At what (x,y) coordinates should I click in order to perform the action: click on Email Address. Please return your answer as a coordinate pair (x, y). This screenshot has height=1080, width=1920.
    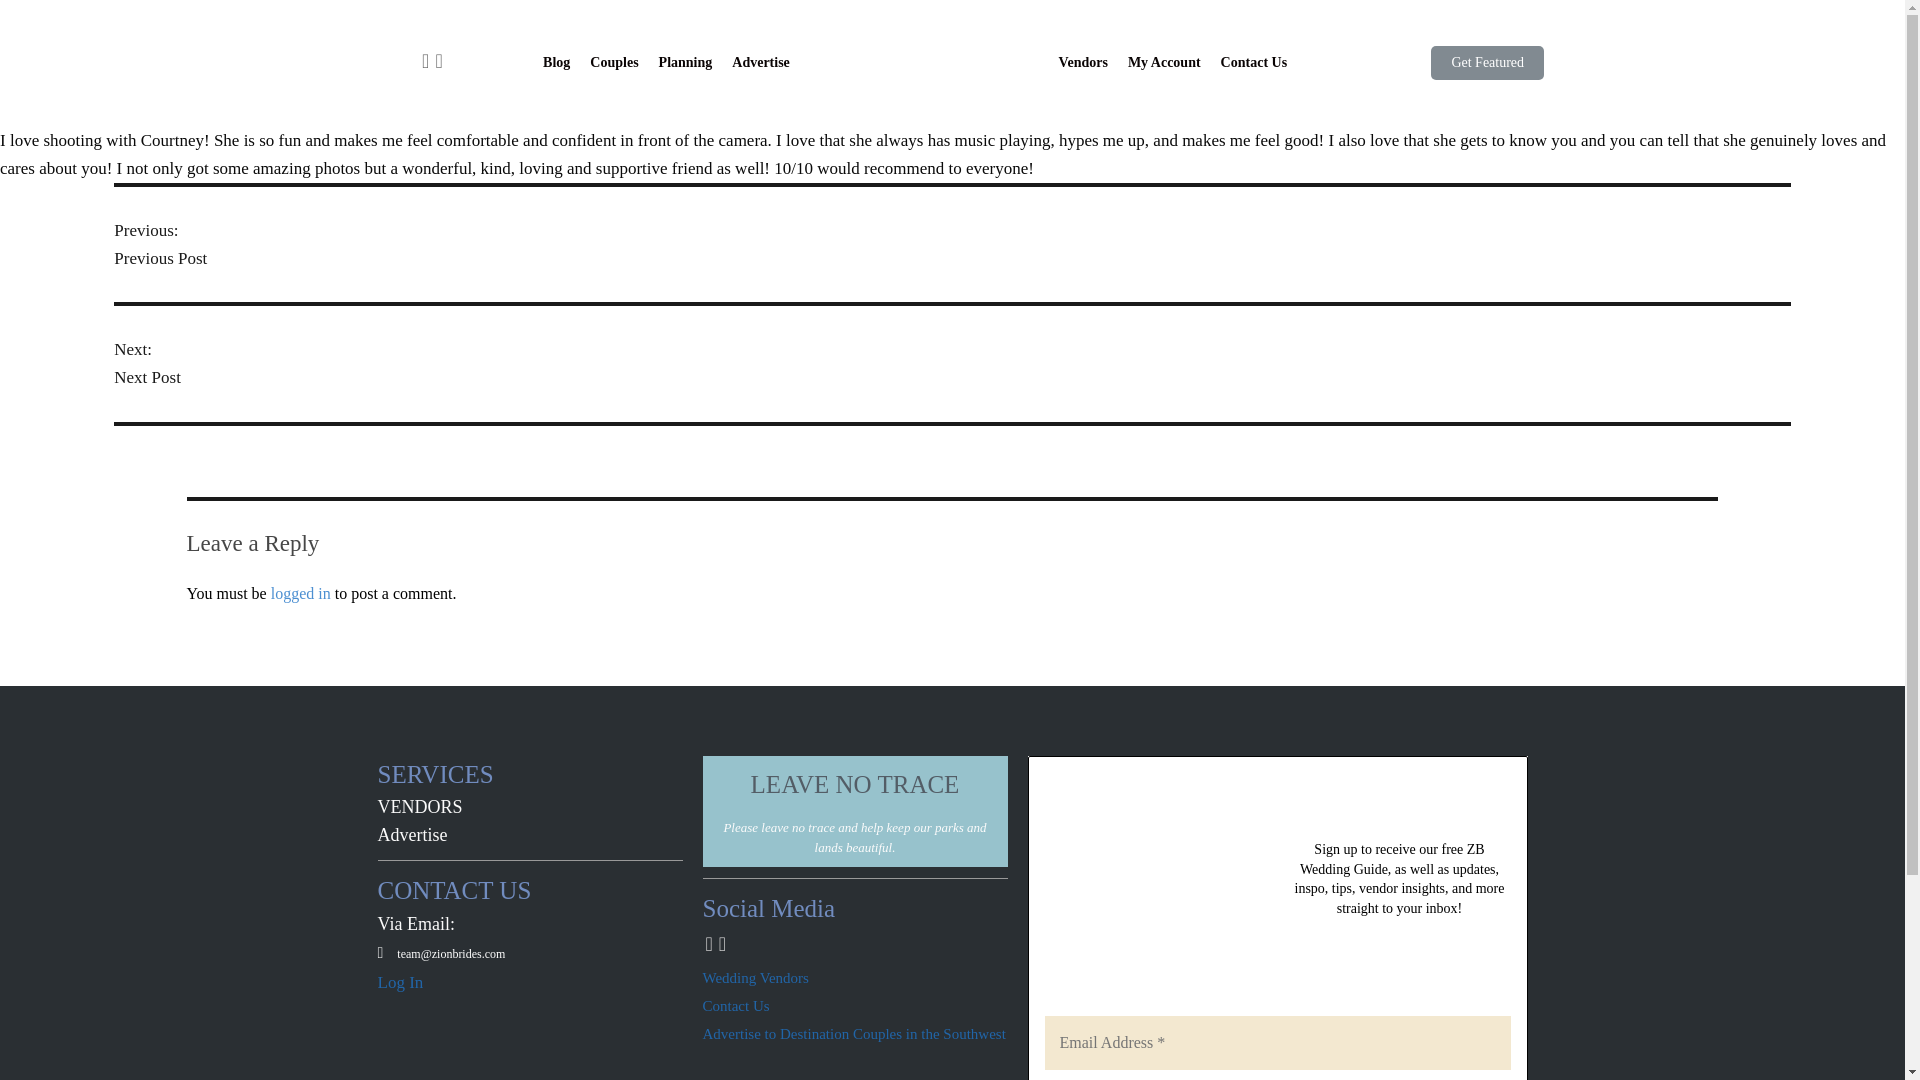
    Looking at the image, I should click on (1276, 1043).